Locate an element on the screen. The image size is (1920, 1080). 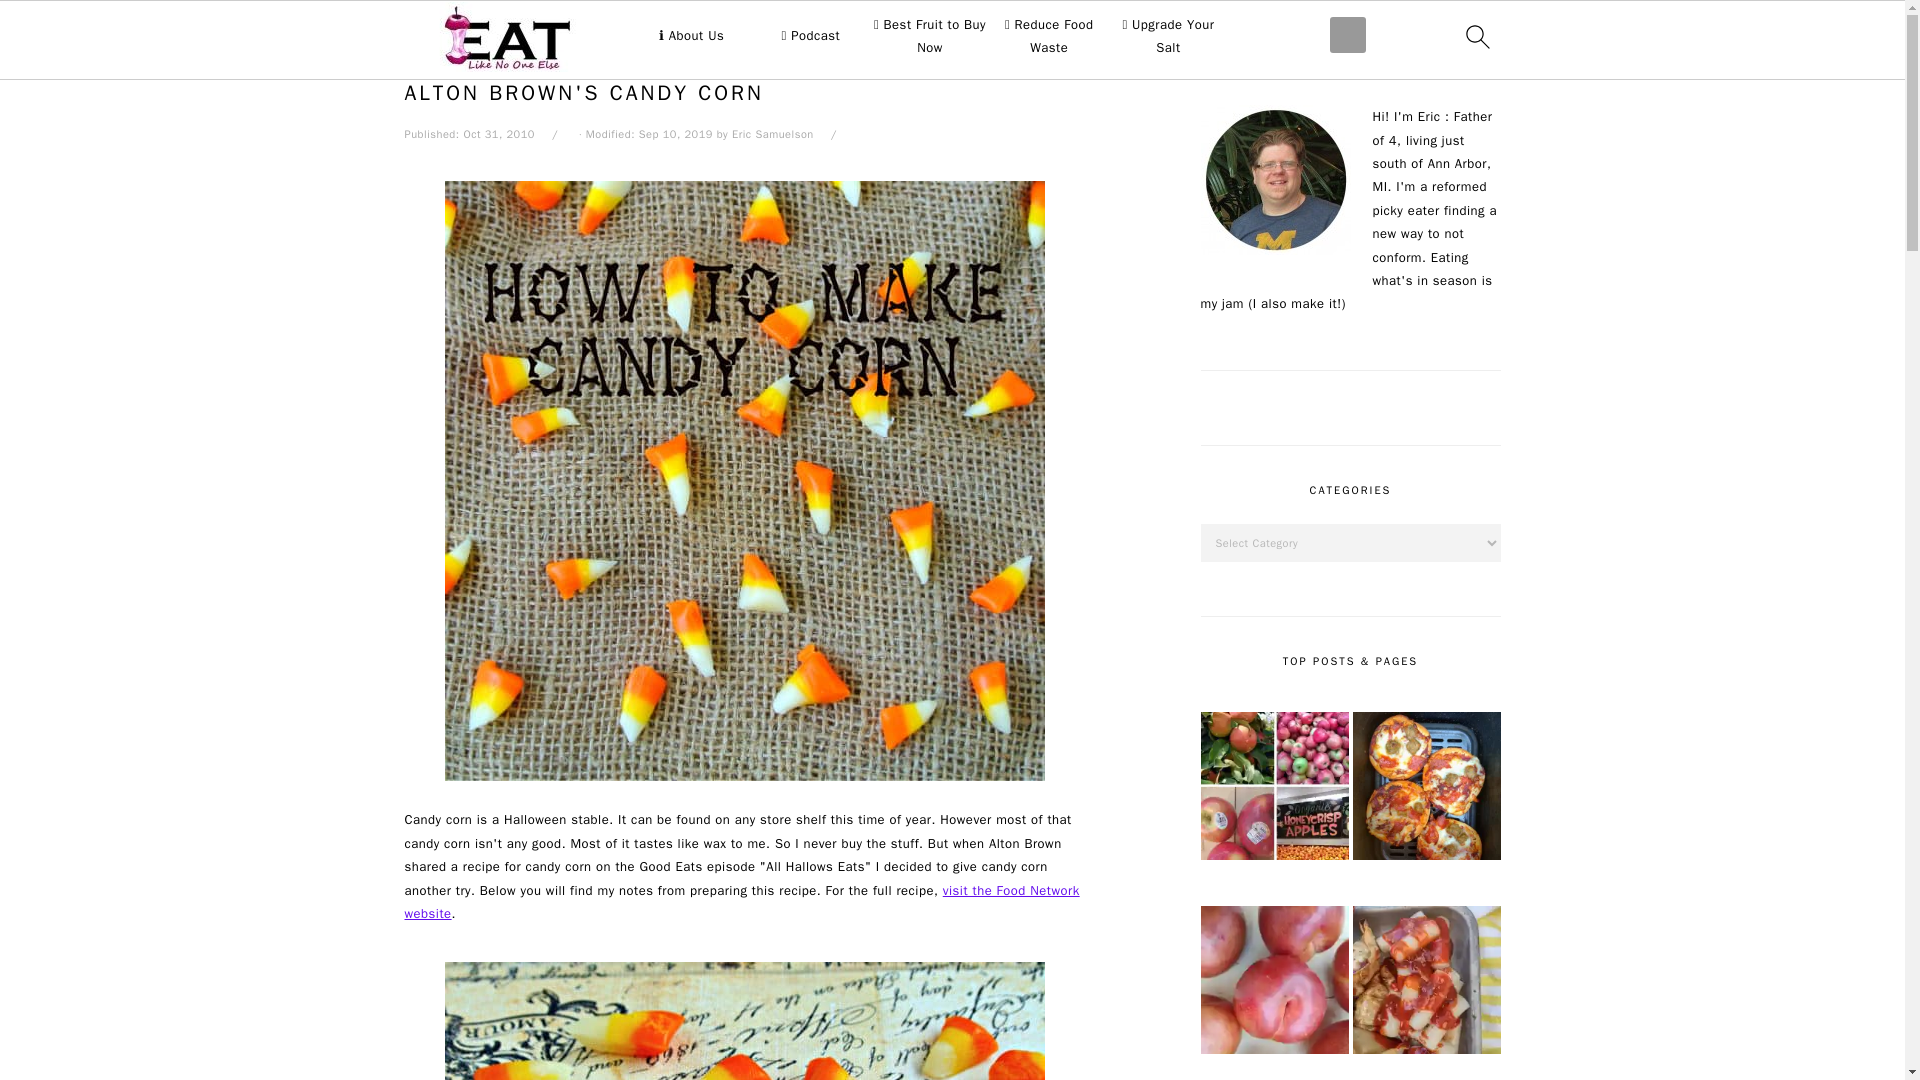
search icon is located at coordinates (1476, 36).